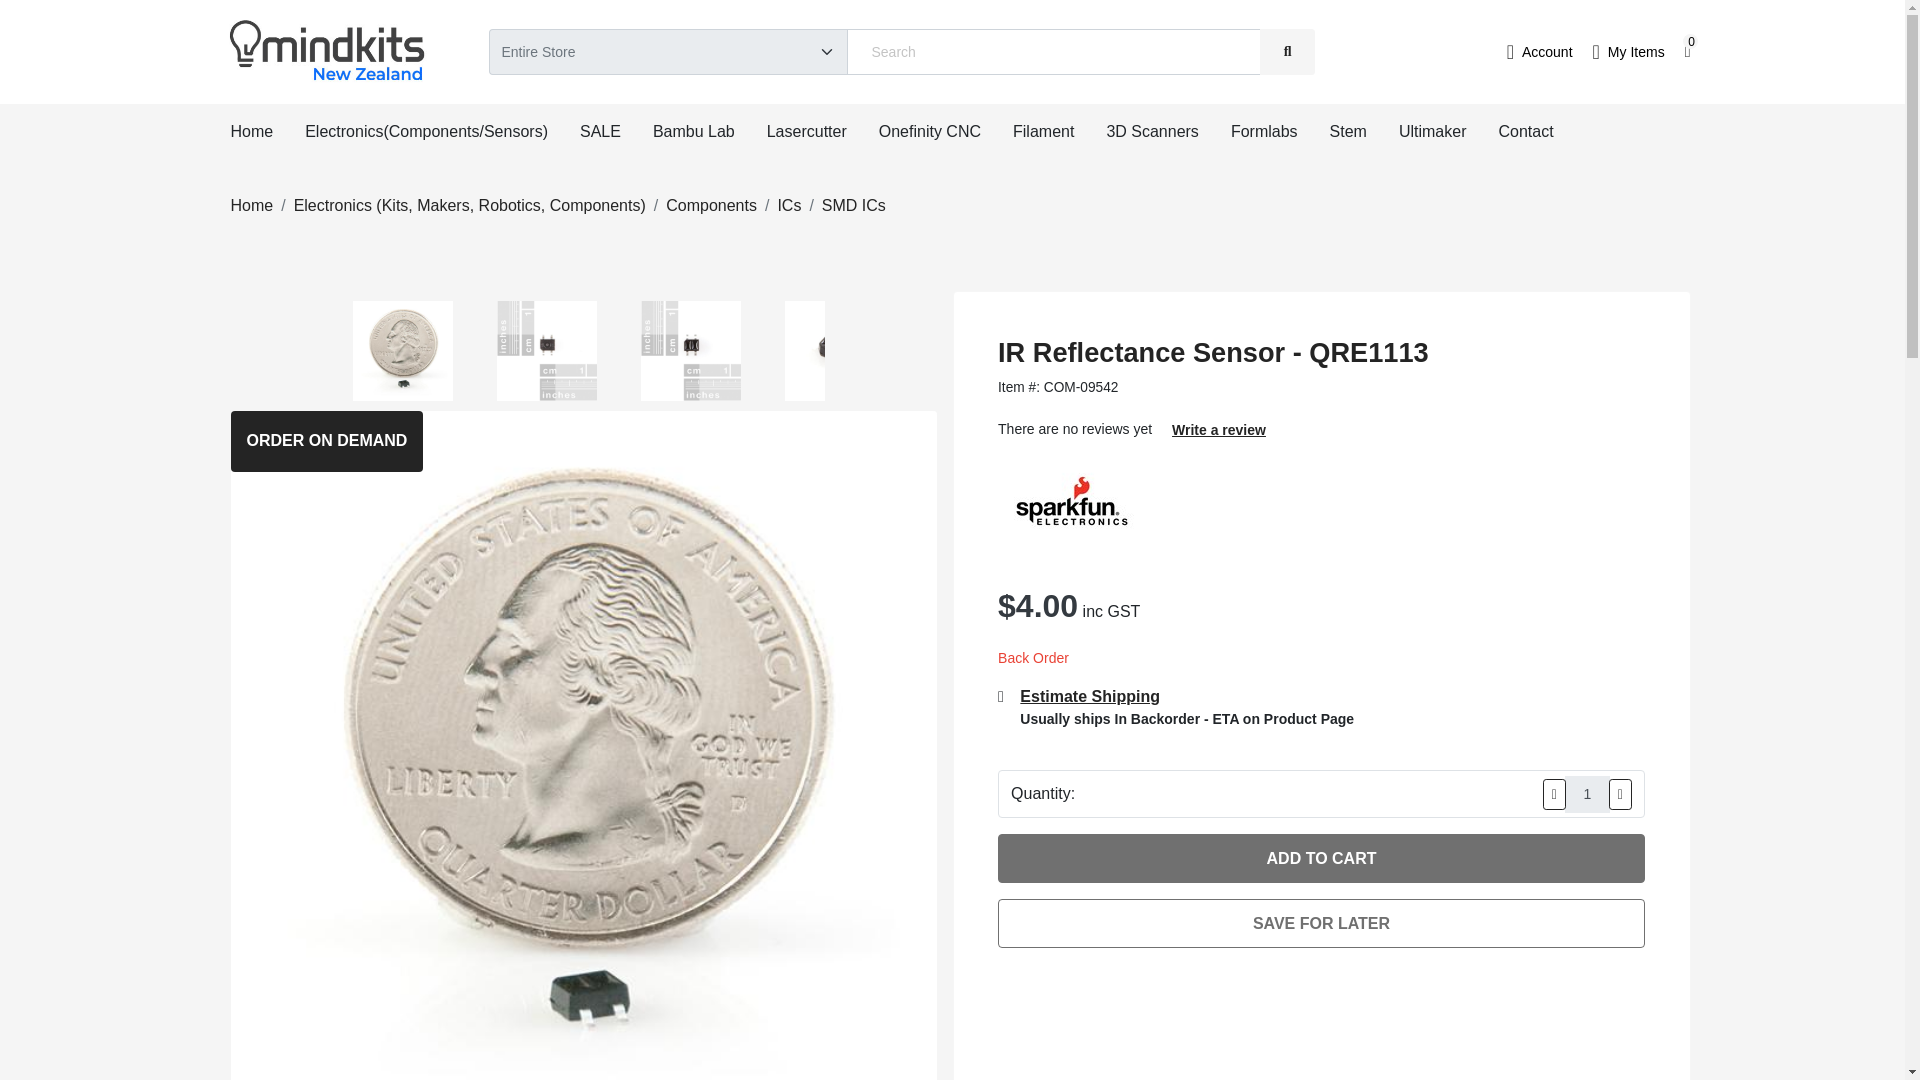  Describe the element at coordinates (694, 131) in the screenshot. I see `Bambu Lab` at that location.